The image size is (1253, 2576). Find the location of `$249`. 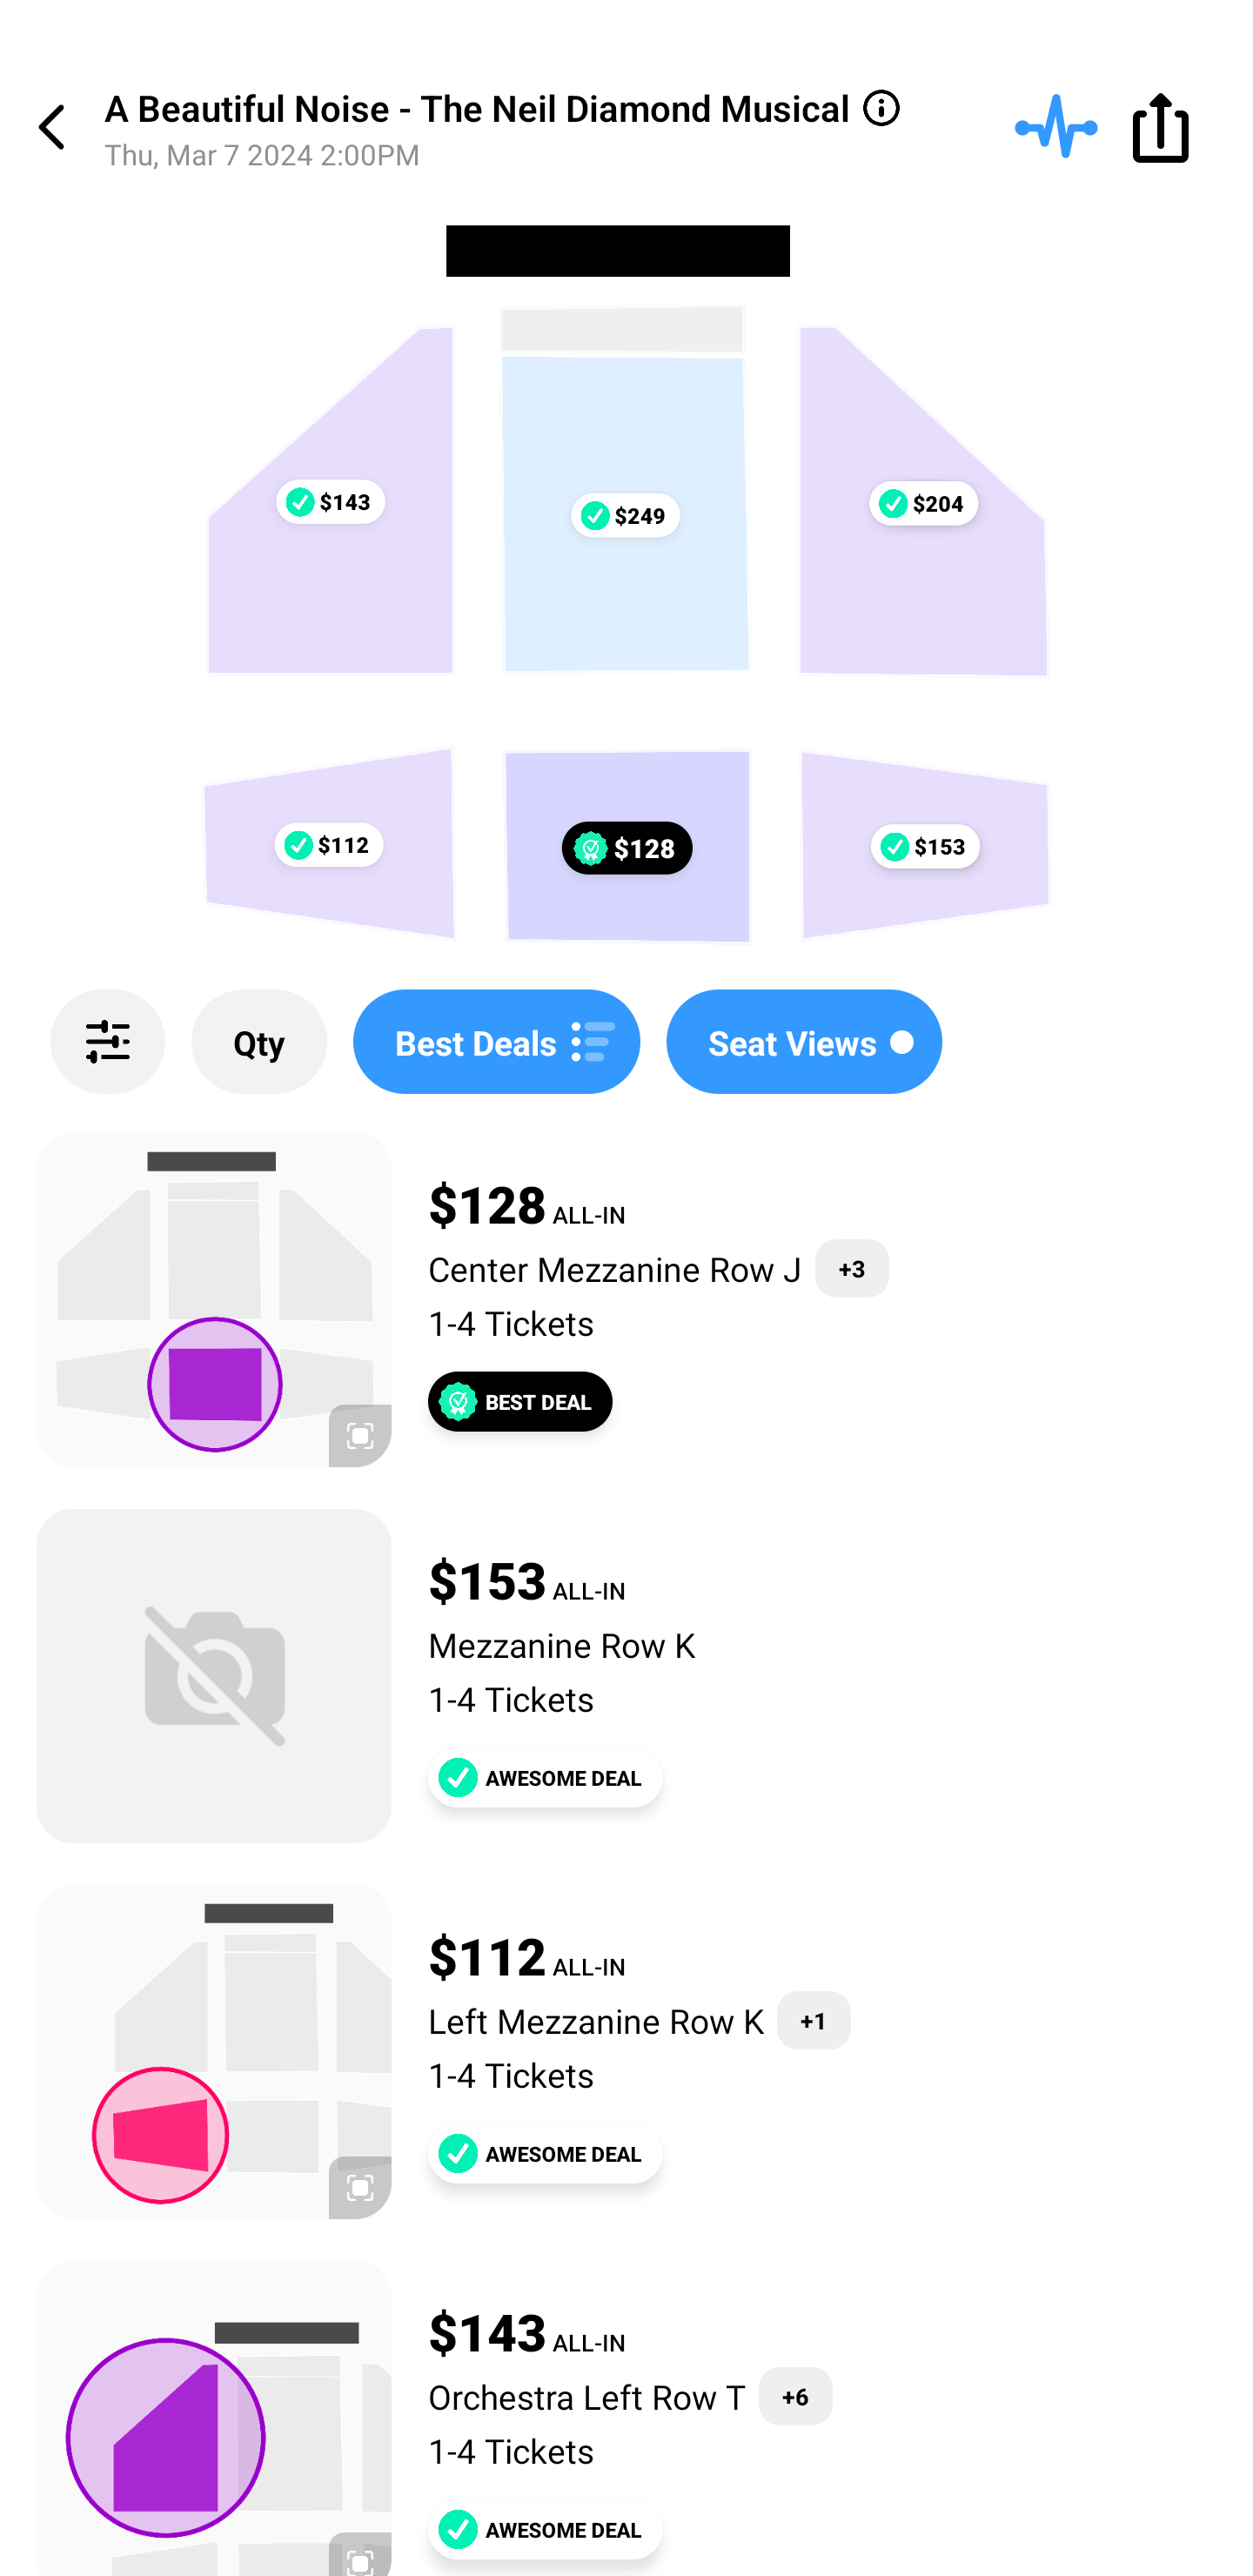

$249 is located at coordinates (625, 515).